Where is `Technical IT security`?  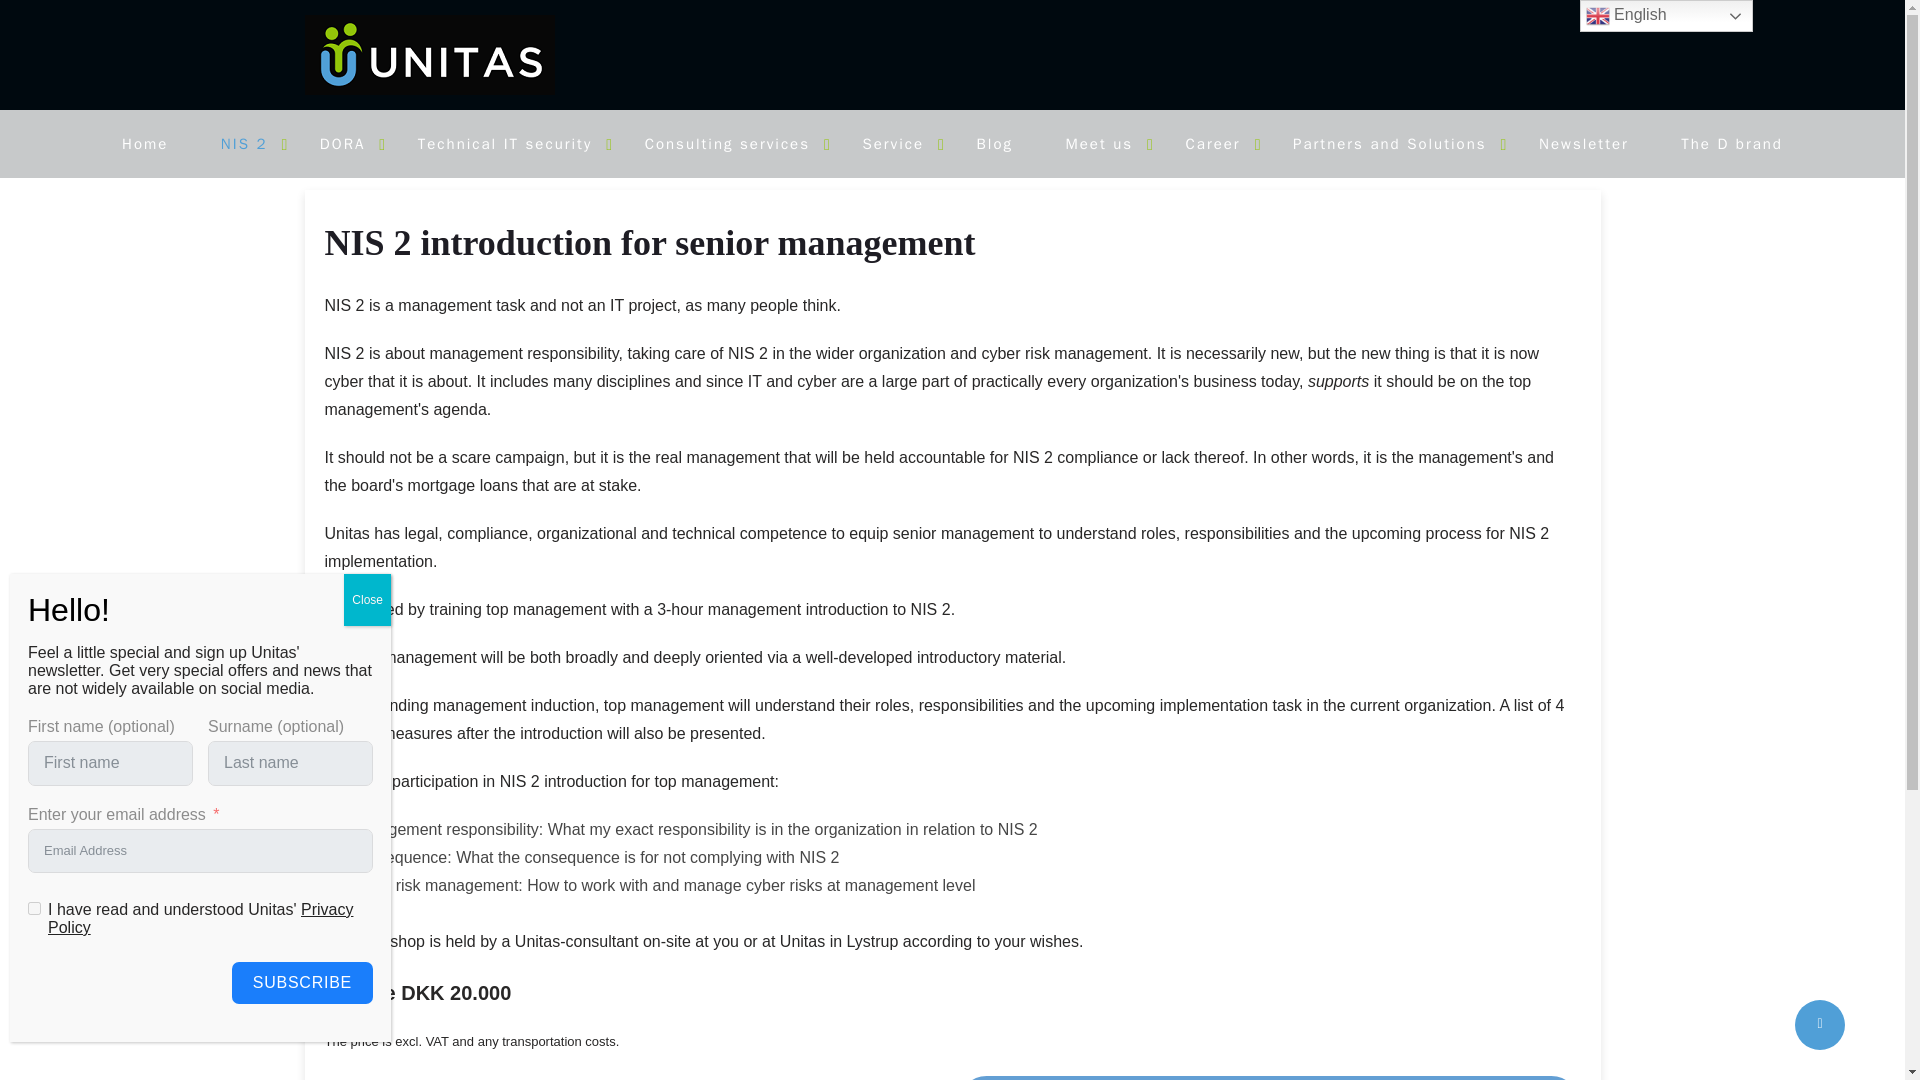 Technical IT security is located at coordinates (504, 144).